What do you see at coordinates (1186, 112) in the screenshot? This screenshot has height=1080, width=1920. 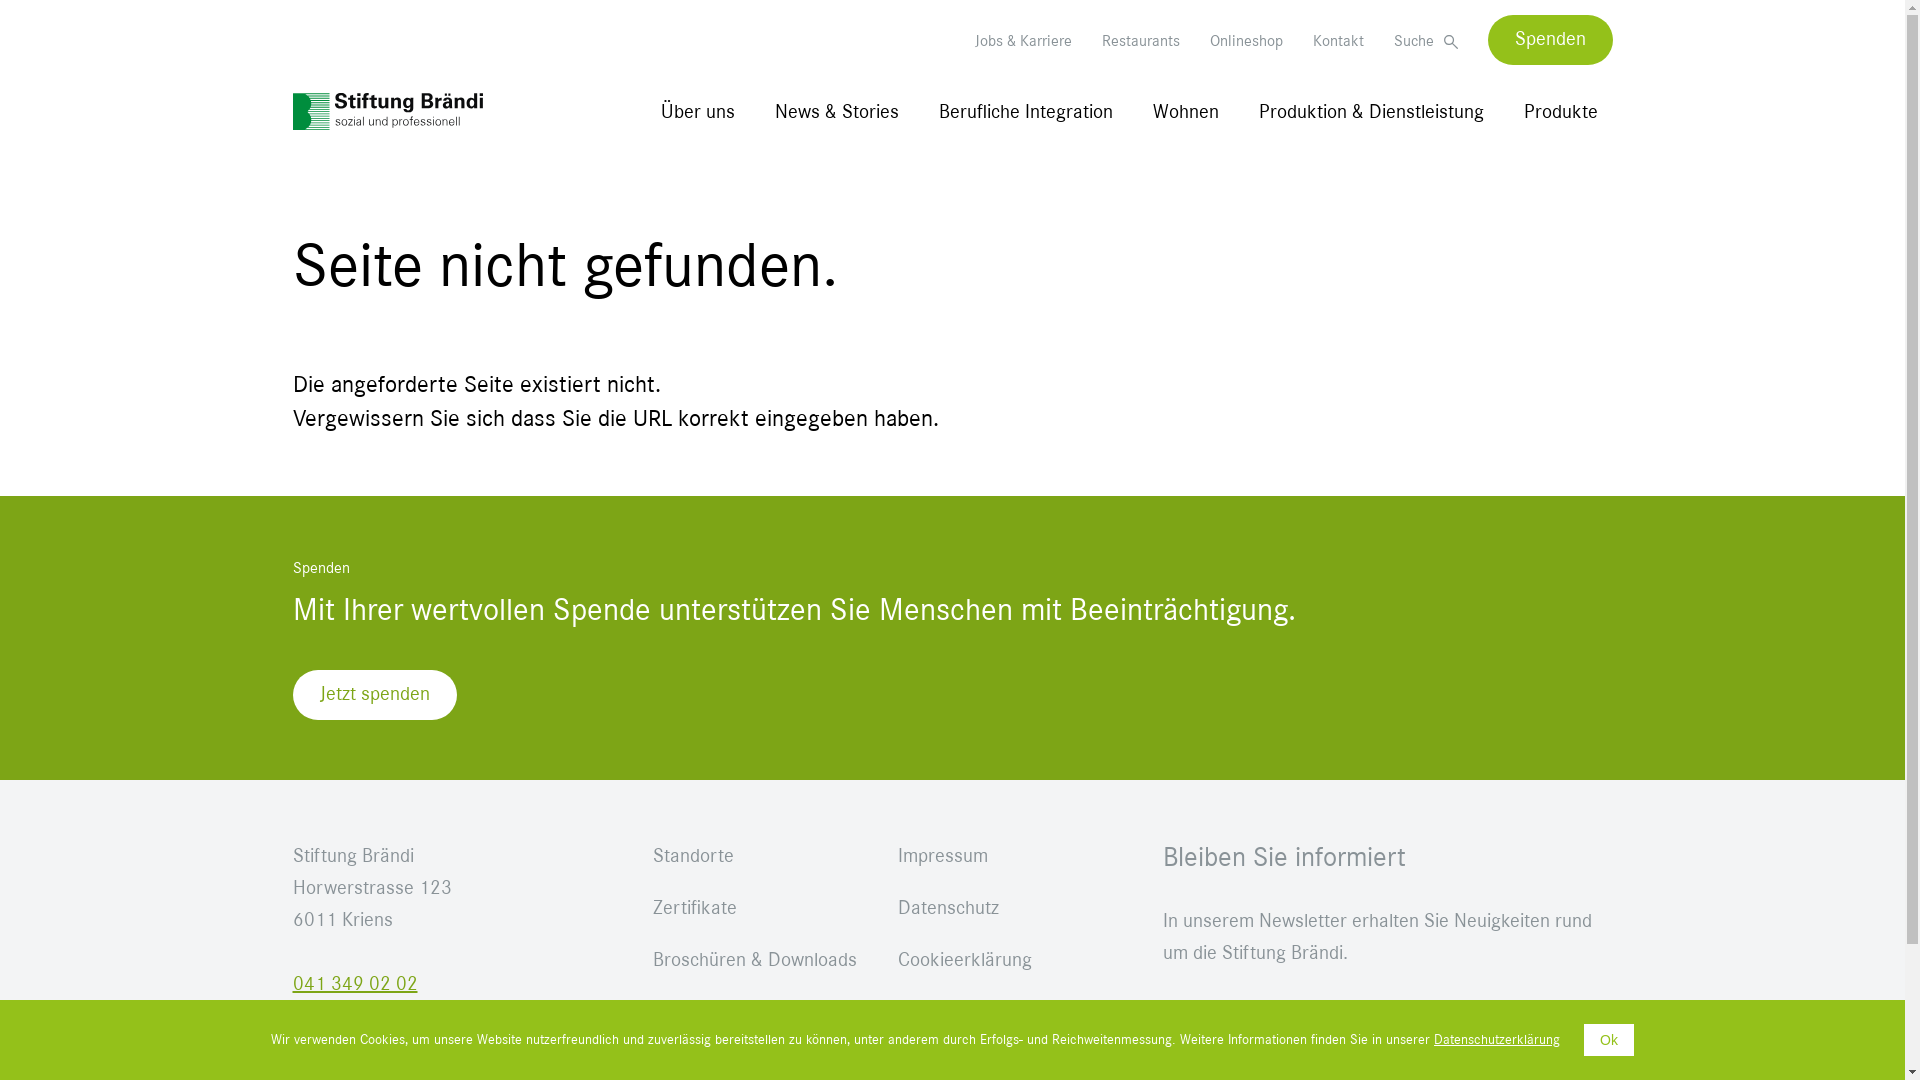 I see `Wohnen` at bounding box center [1186, 112].